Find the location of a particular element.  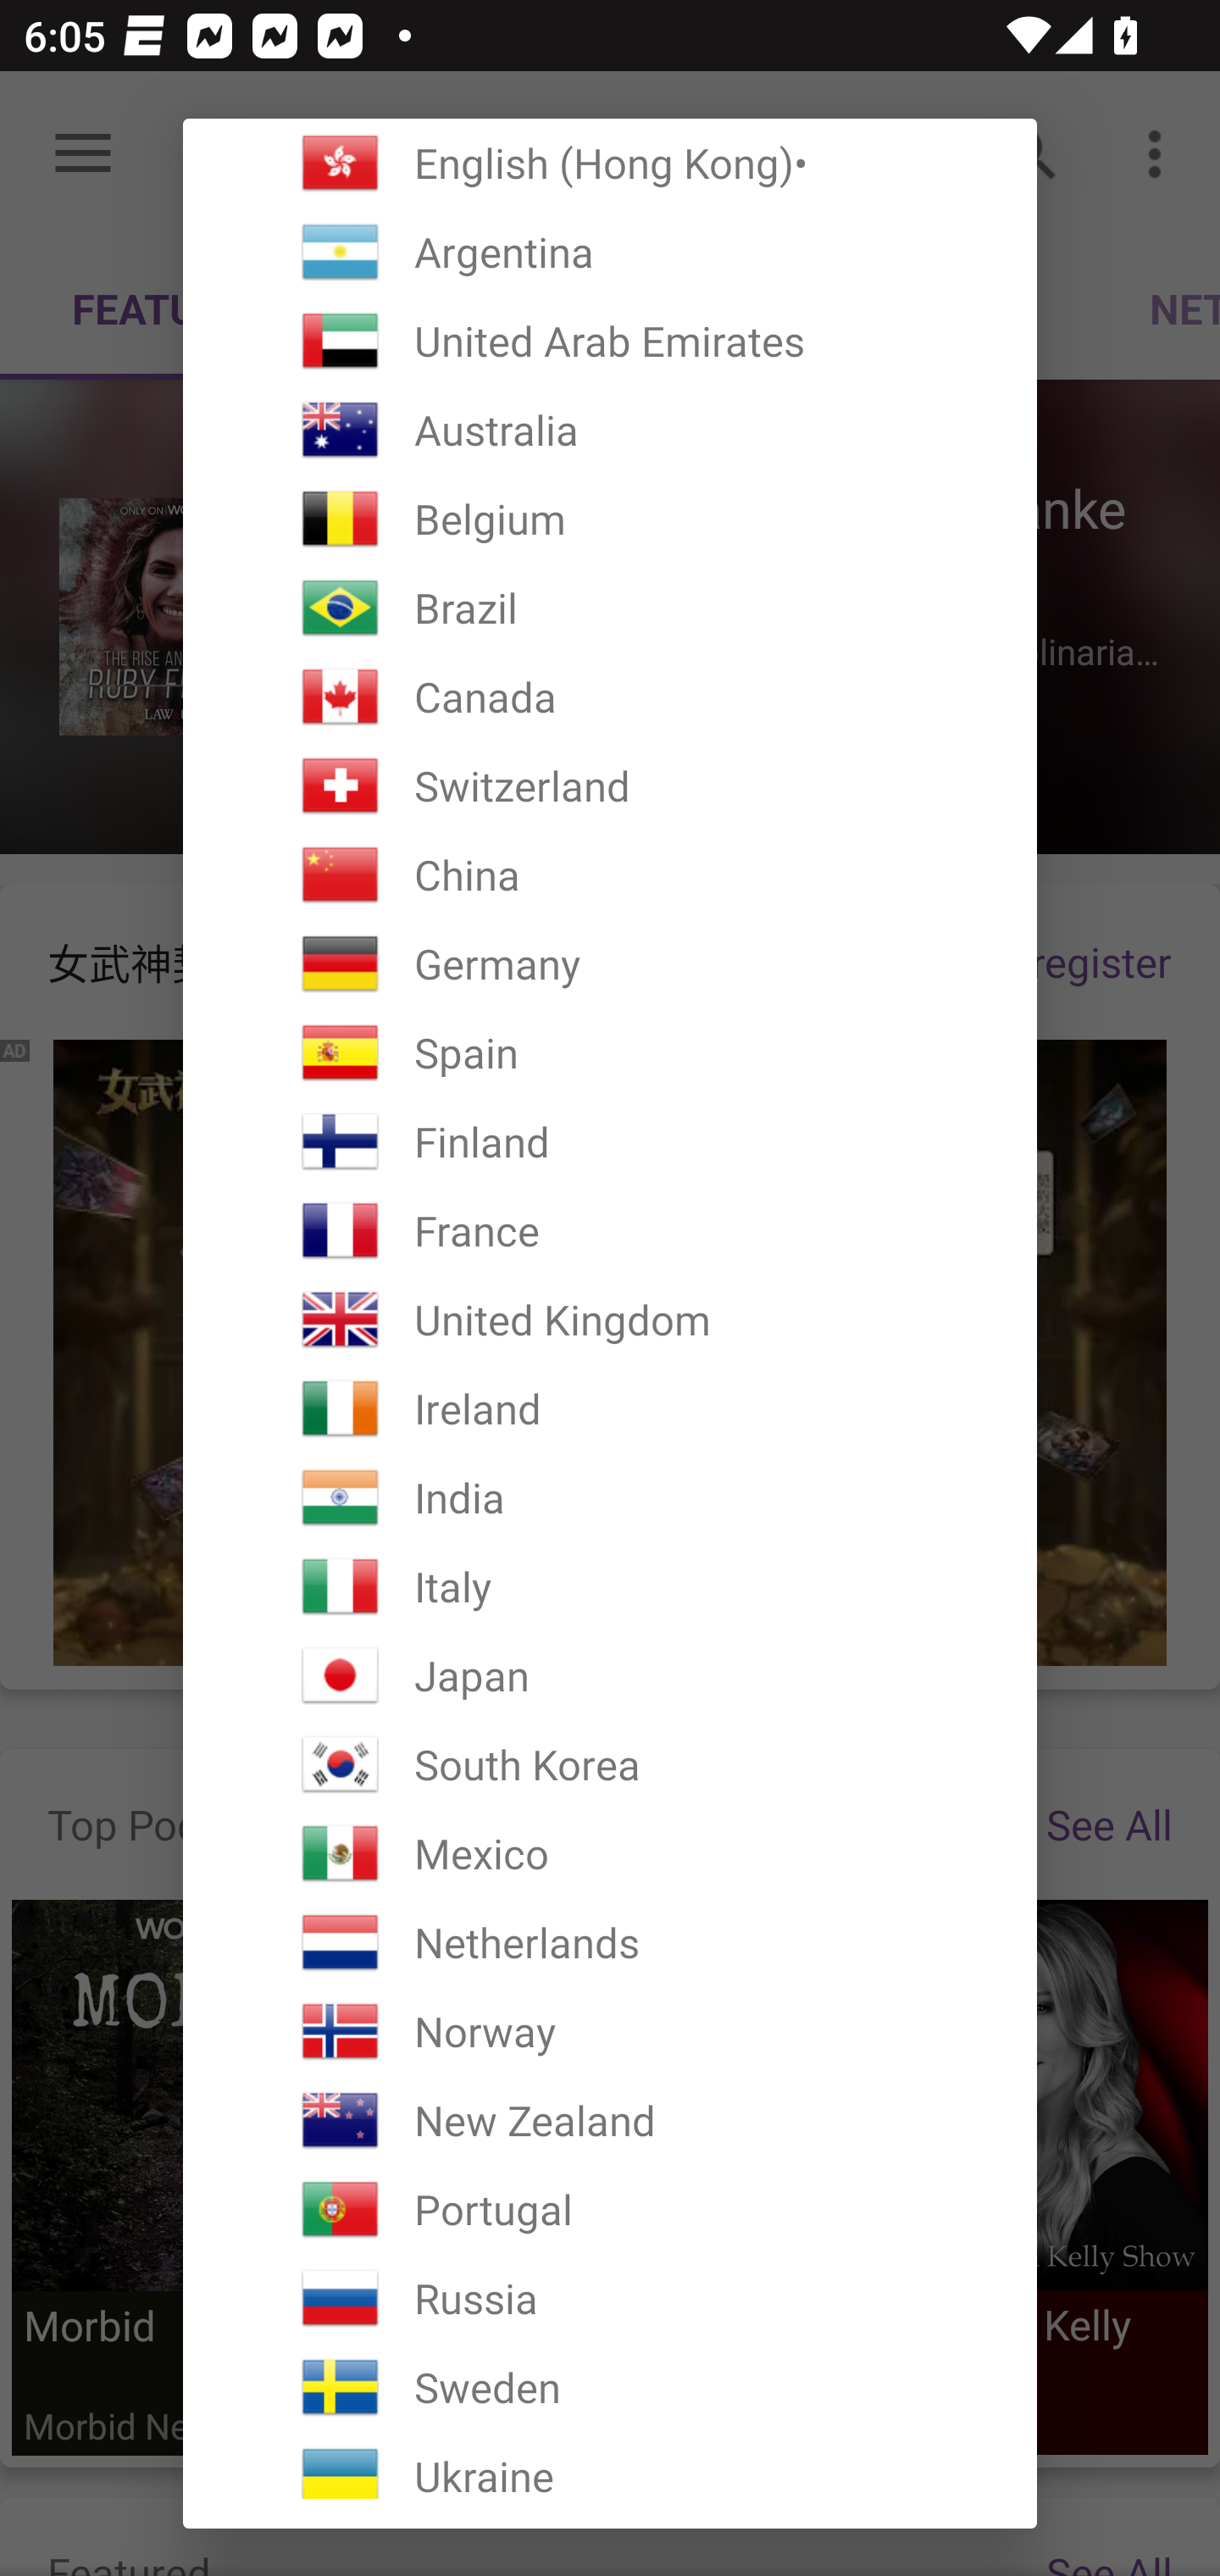

United Arab Emirates is located at coordinates (610, 341).